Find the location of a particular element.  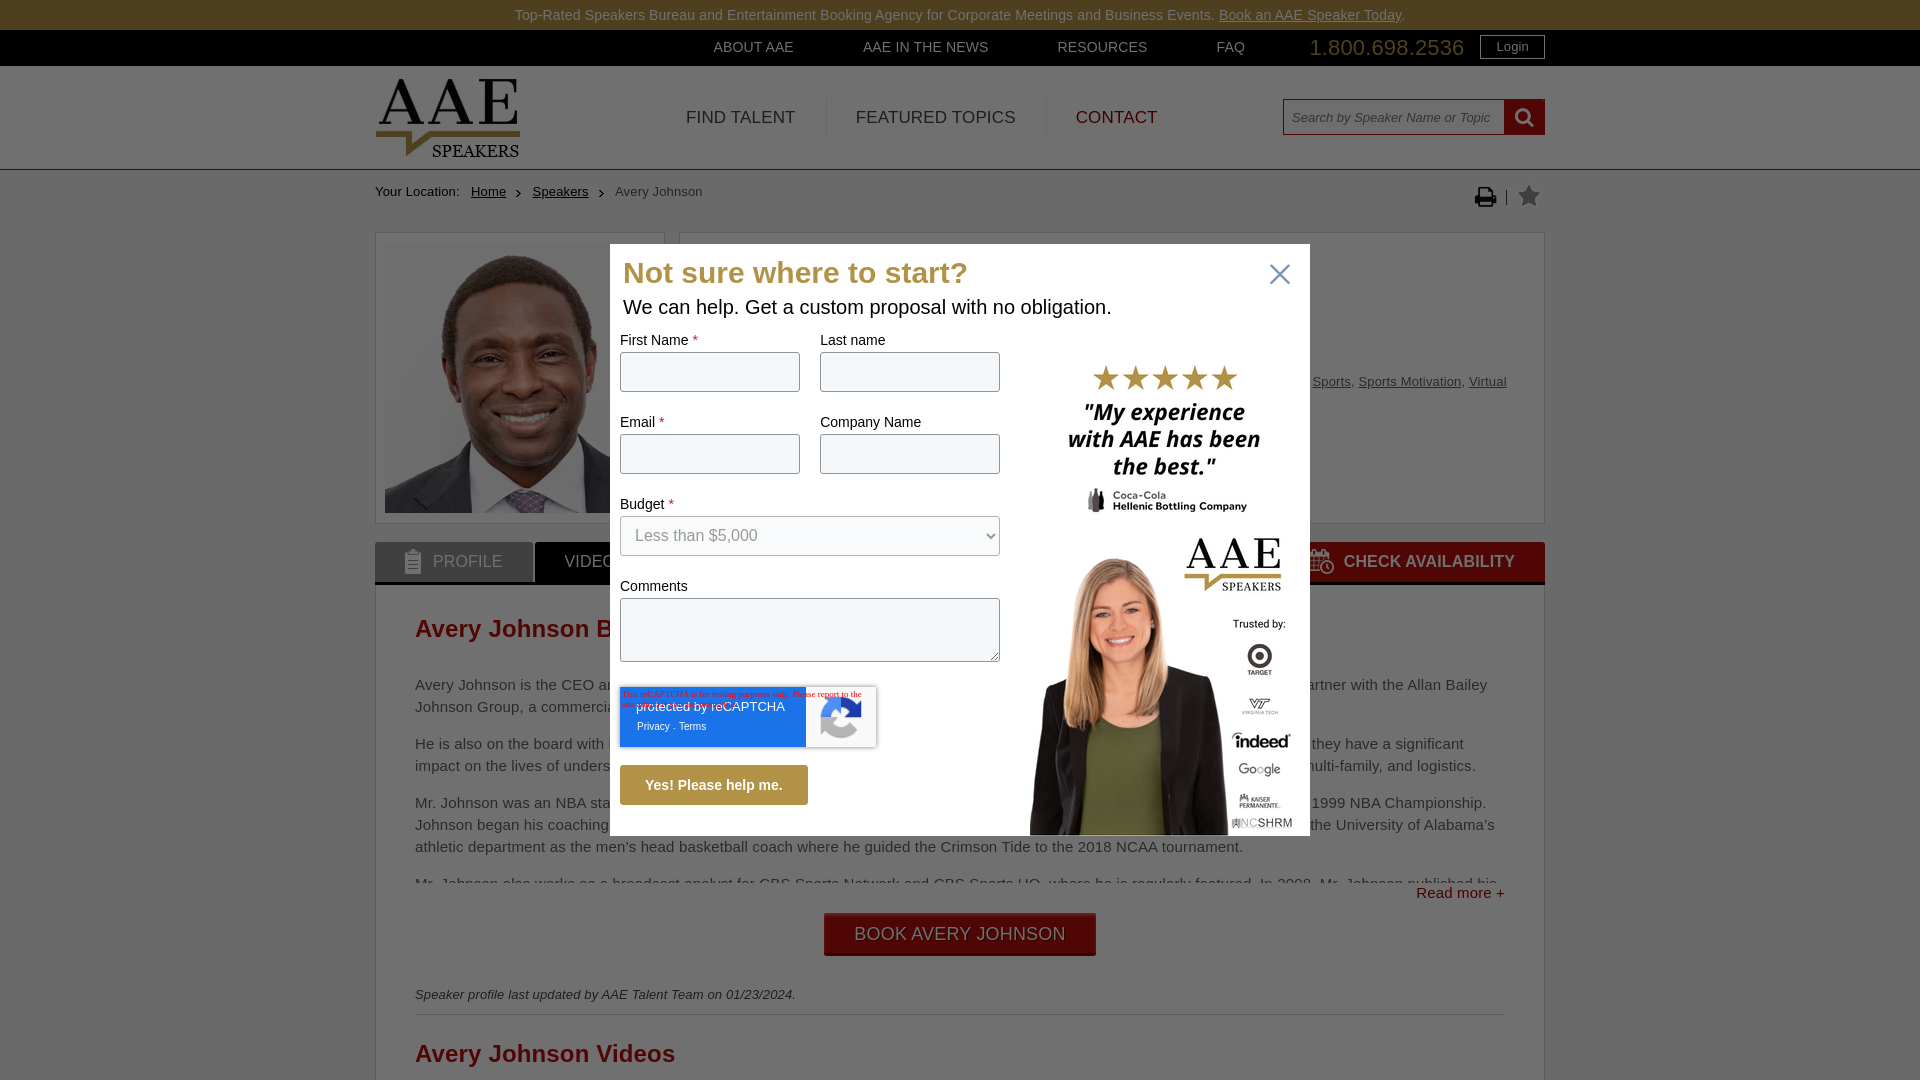

FAQ is located at coordinates (1230, 46).